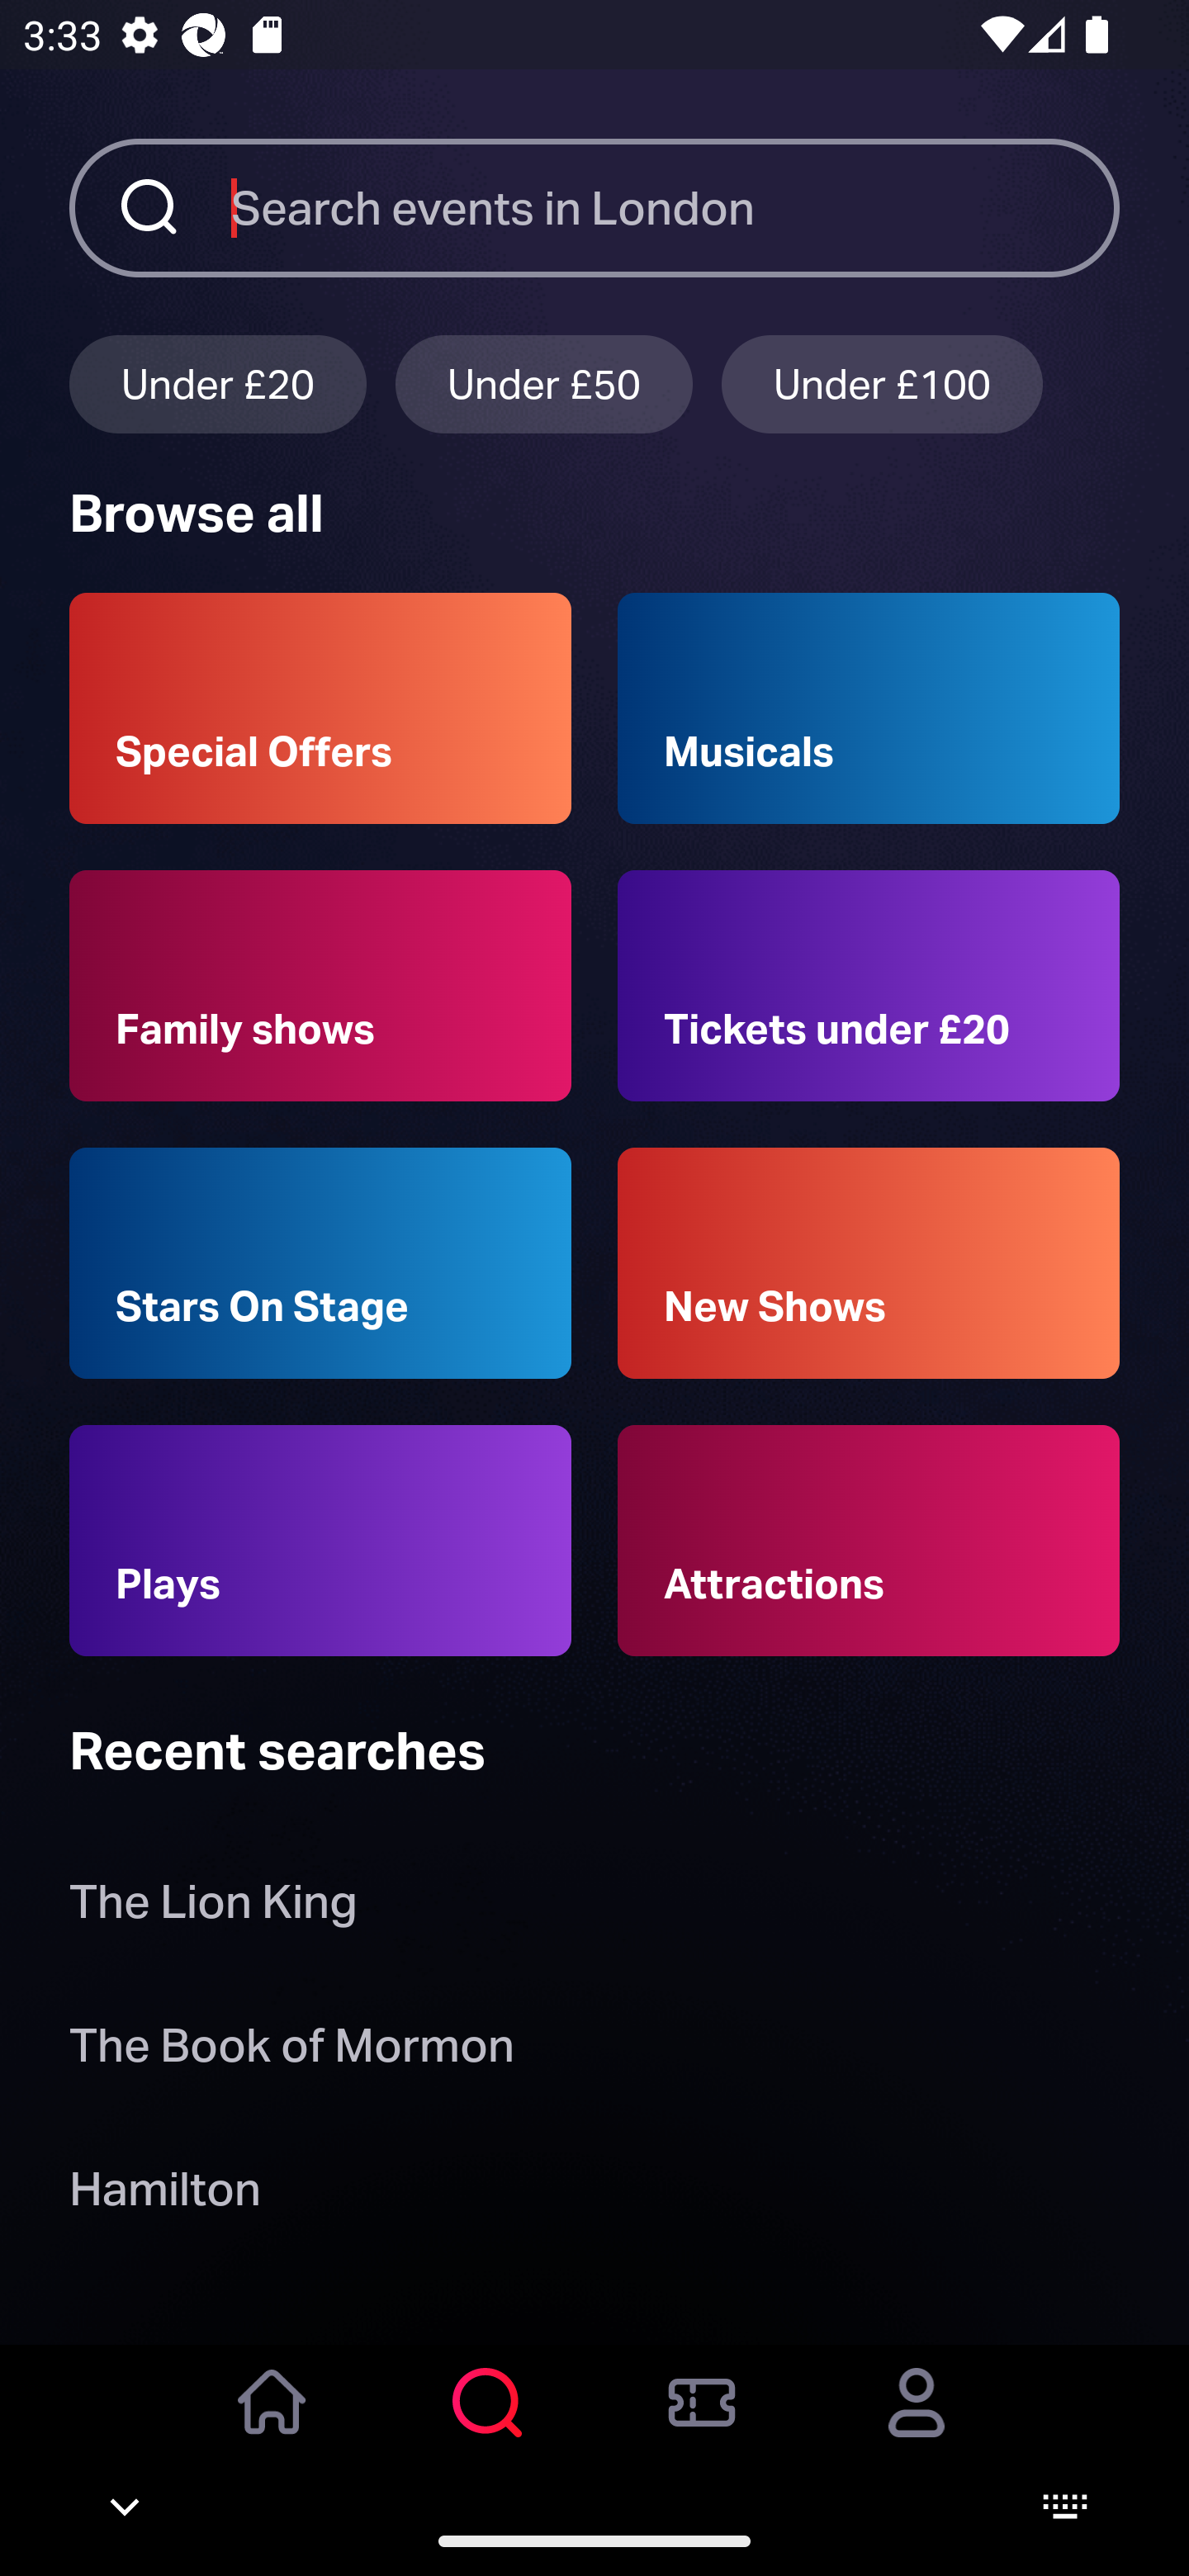 The image size is (1189, 2576). What do you see at coordinates (213, 1909) in the screenshot?
I see `The Lion King` at bounding box center [213, 1909].